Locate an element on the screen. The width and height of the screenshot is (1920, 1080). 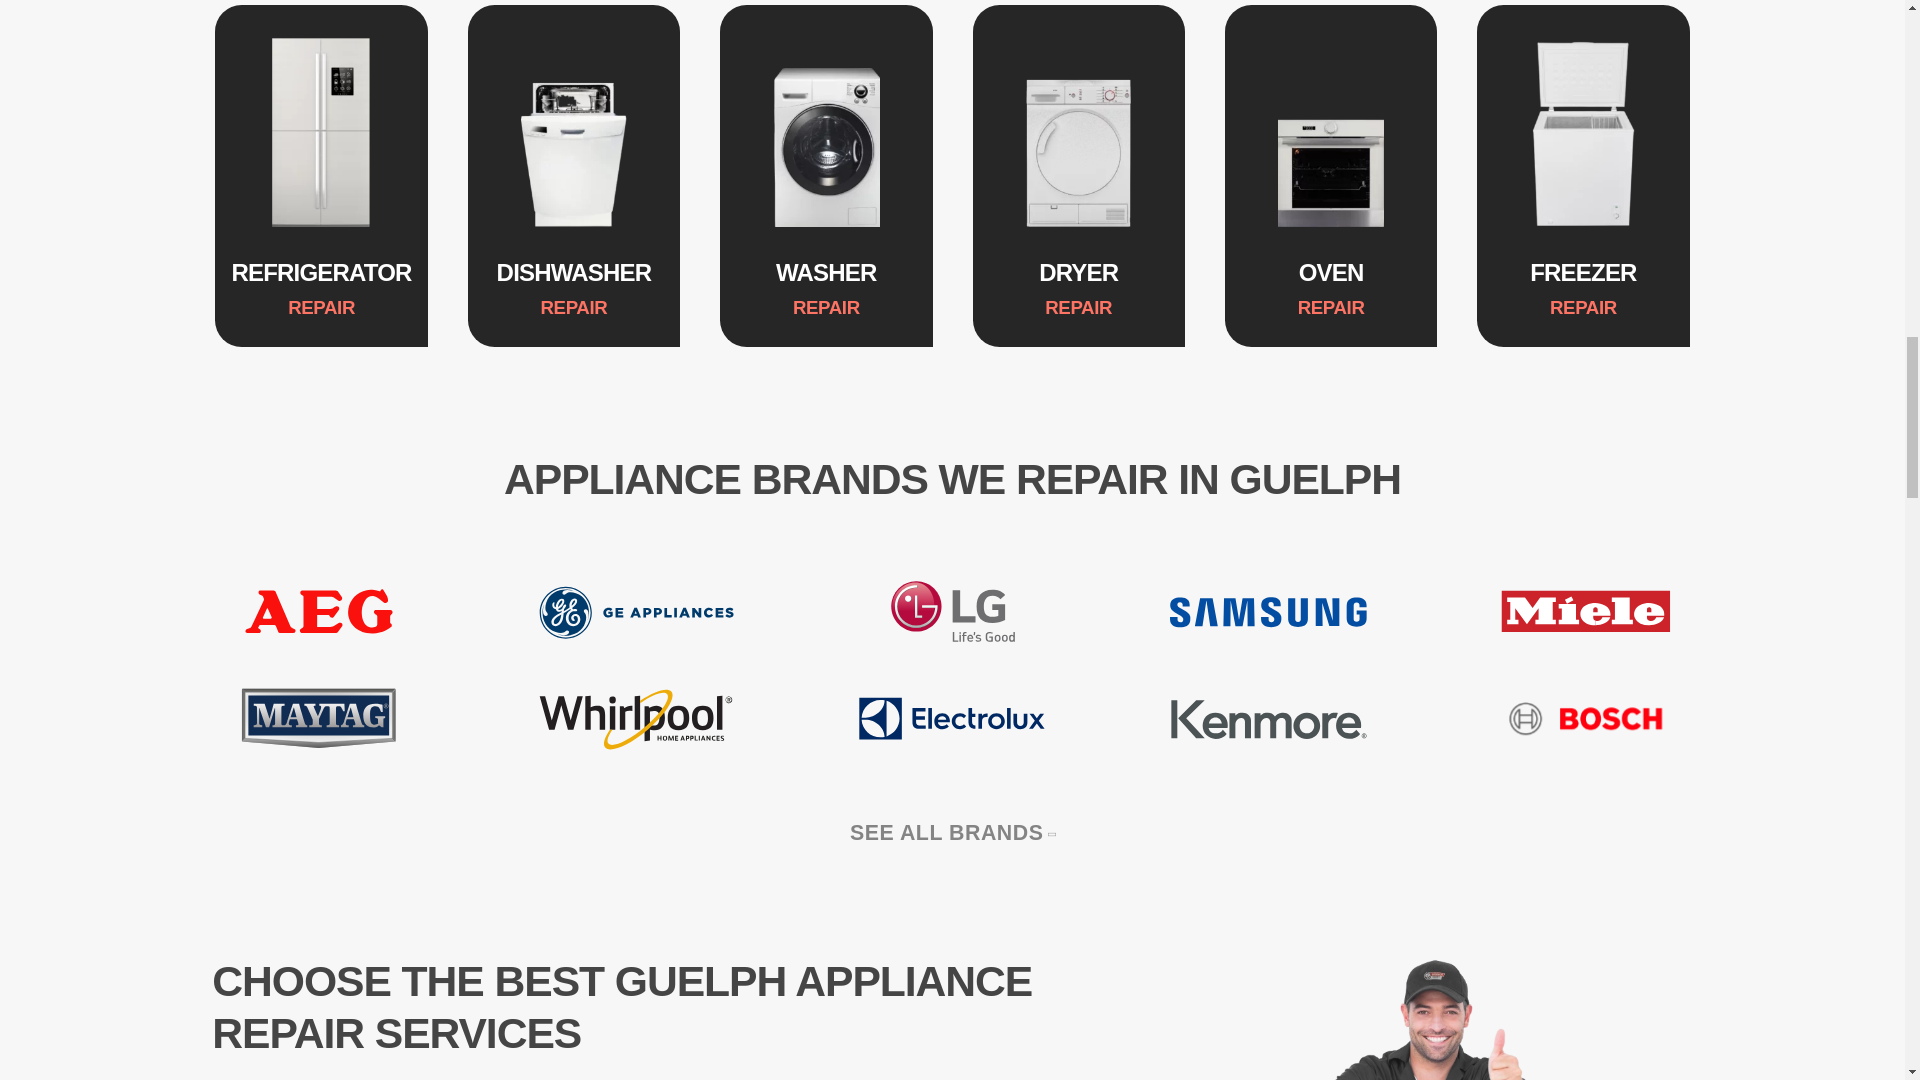
SEE ALL BRANDS is located at coordinates (952, 832).